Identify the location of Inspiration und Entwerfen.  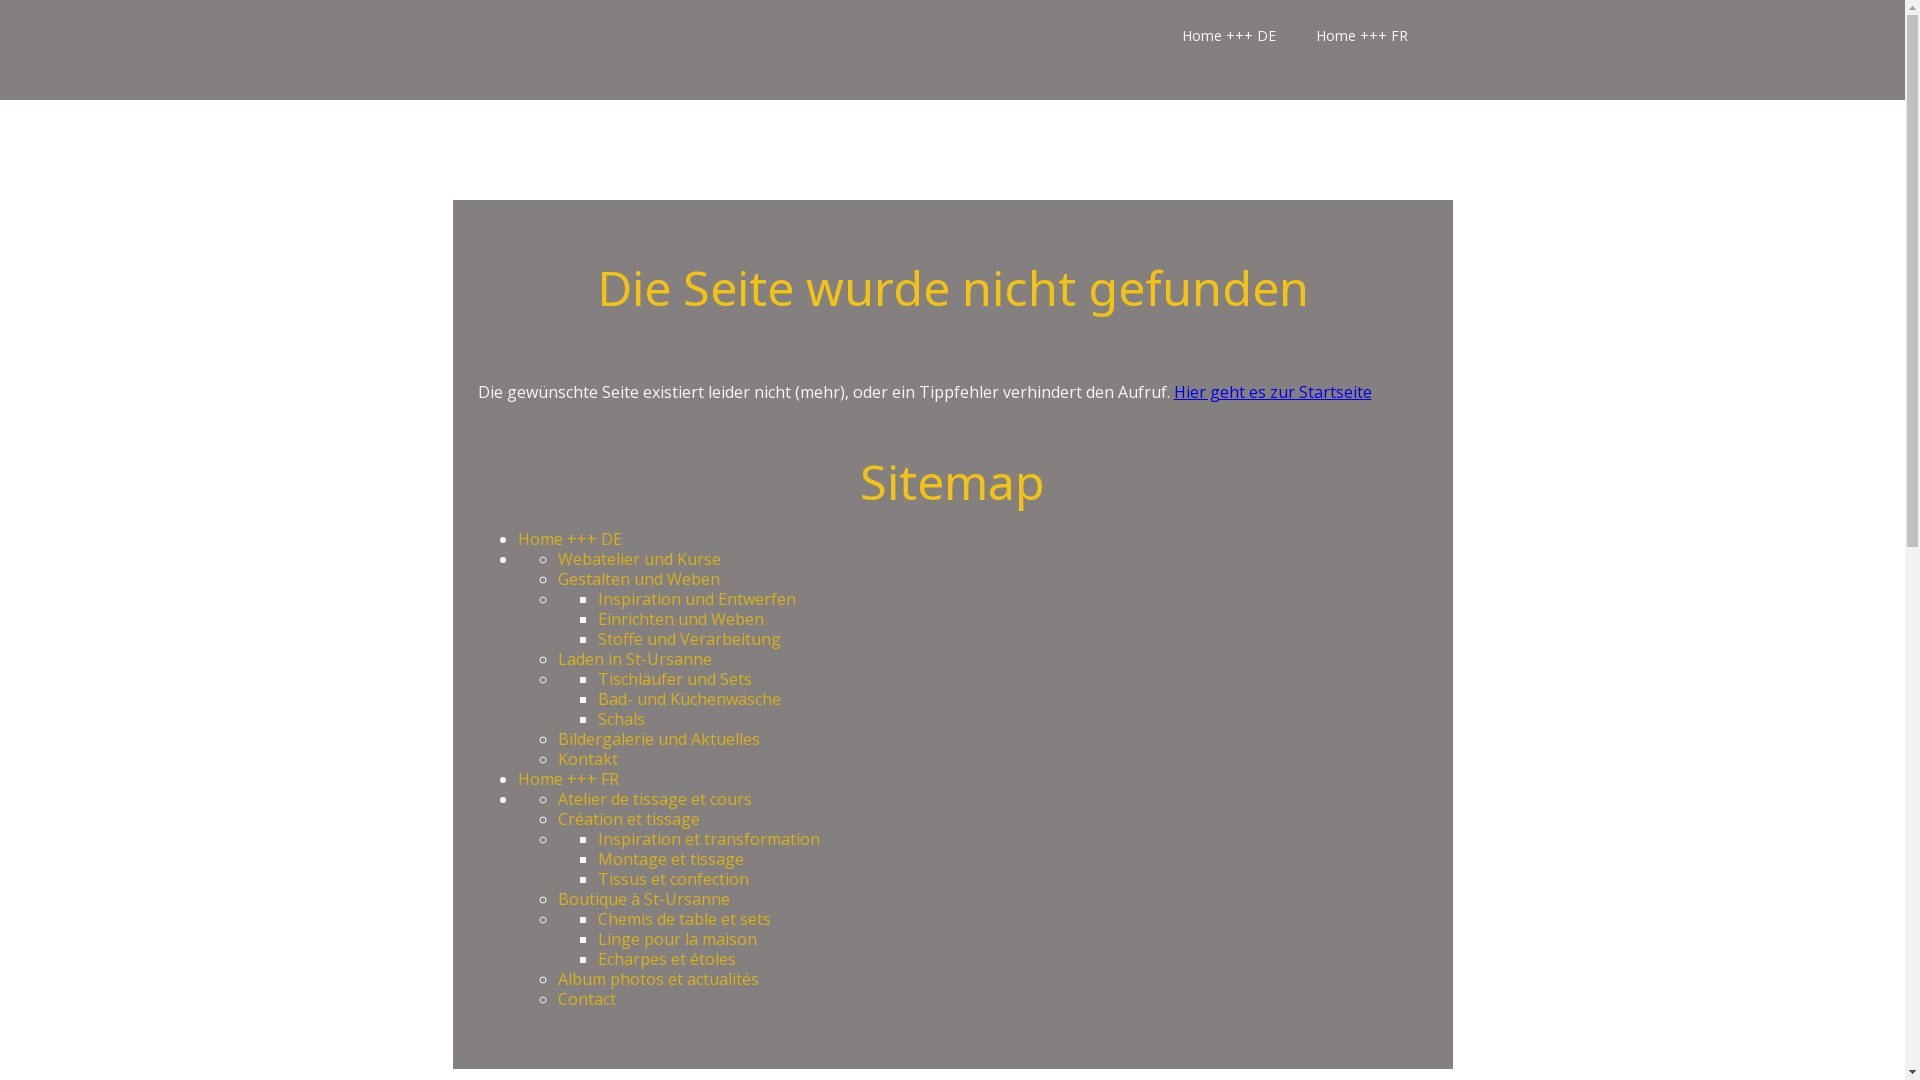
(697, 599).